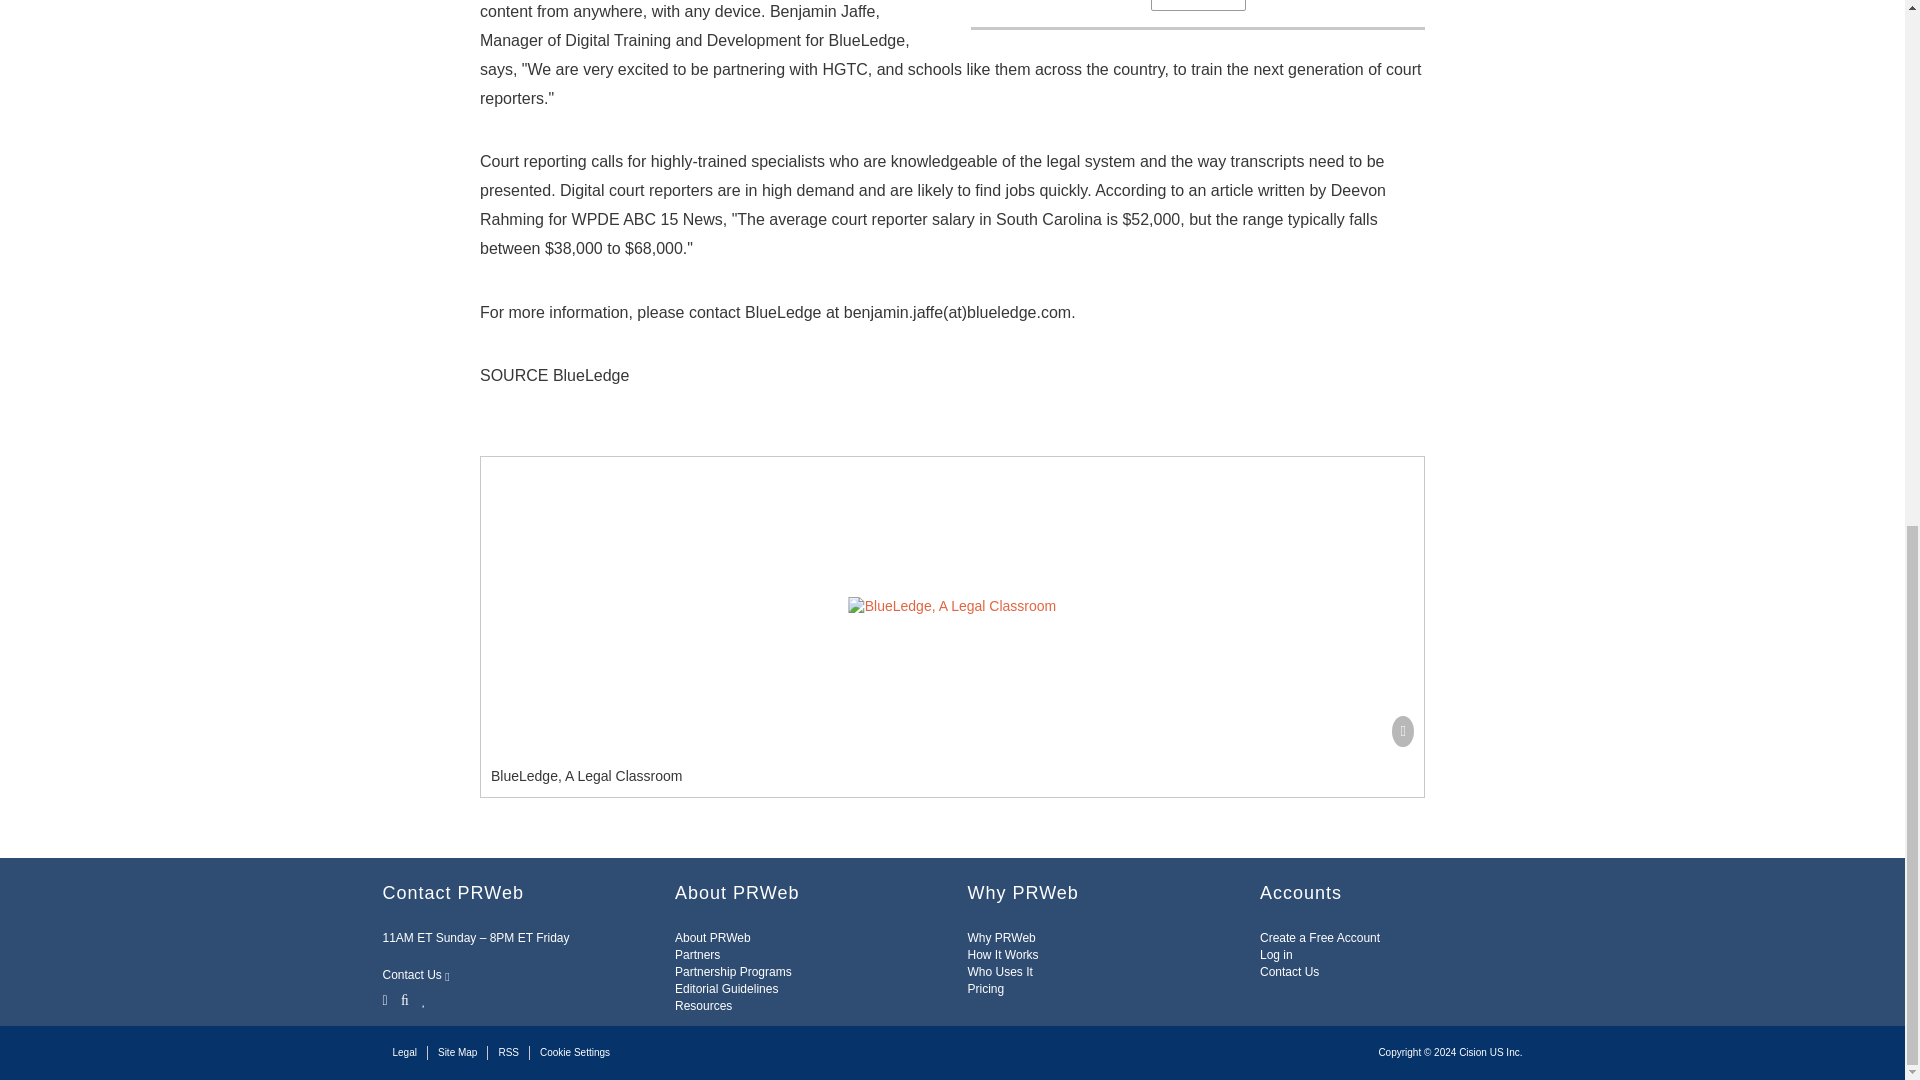 The height and width of the screenshot is (1080, 1920). What do you see at coordinates (733, 972) in the screenshot?
I see `Partnership Programs` at bounding box center [733, 972].